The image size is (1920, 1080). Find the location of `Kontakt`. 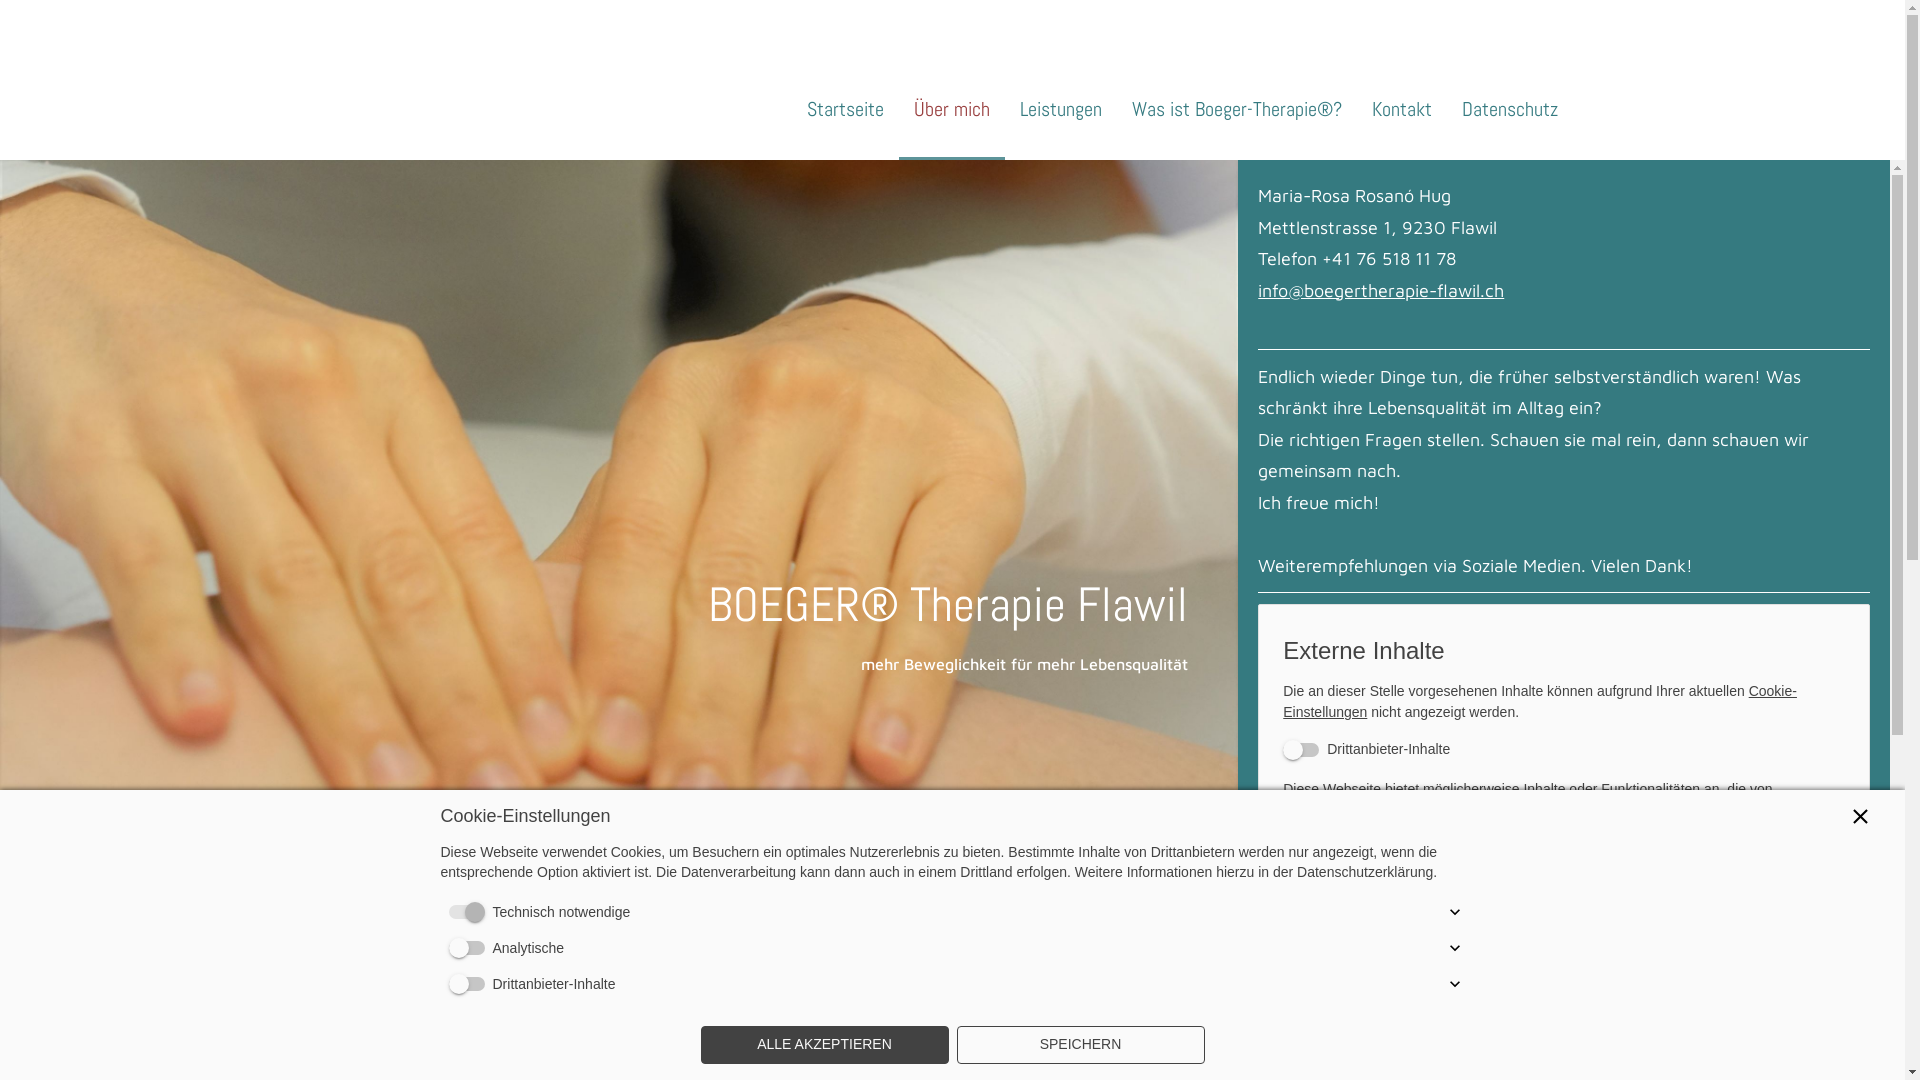

Kontakt is located at coordinates (1402, 109).